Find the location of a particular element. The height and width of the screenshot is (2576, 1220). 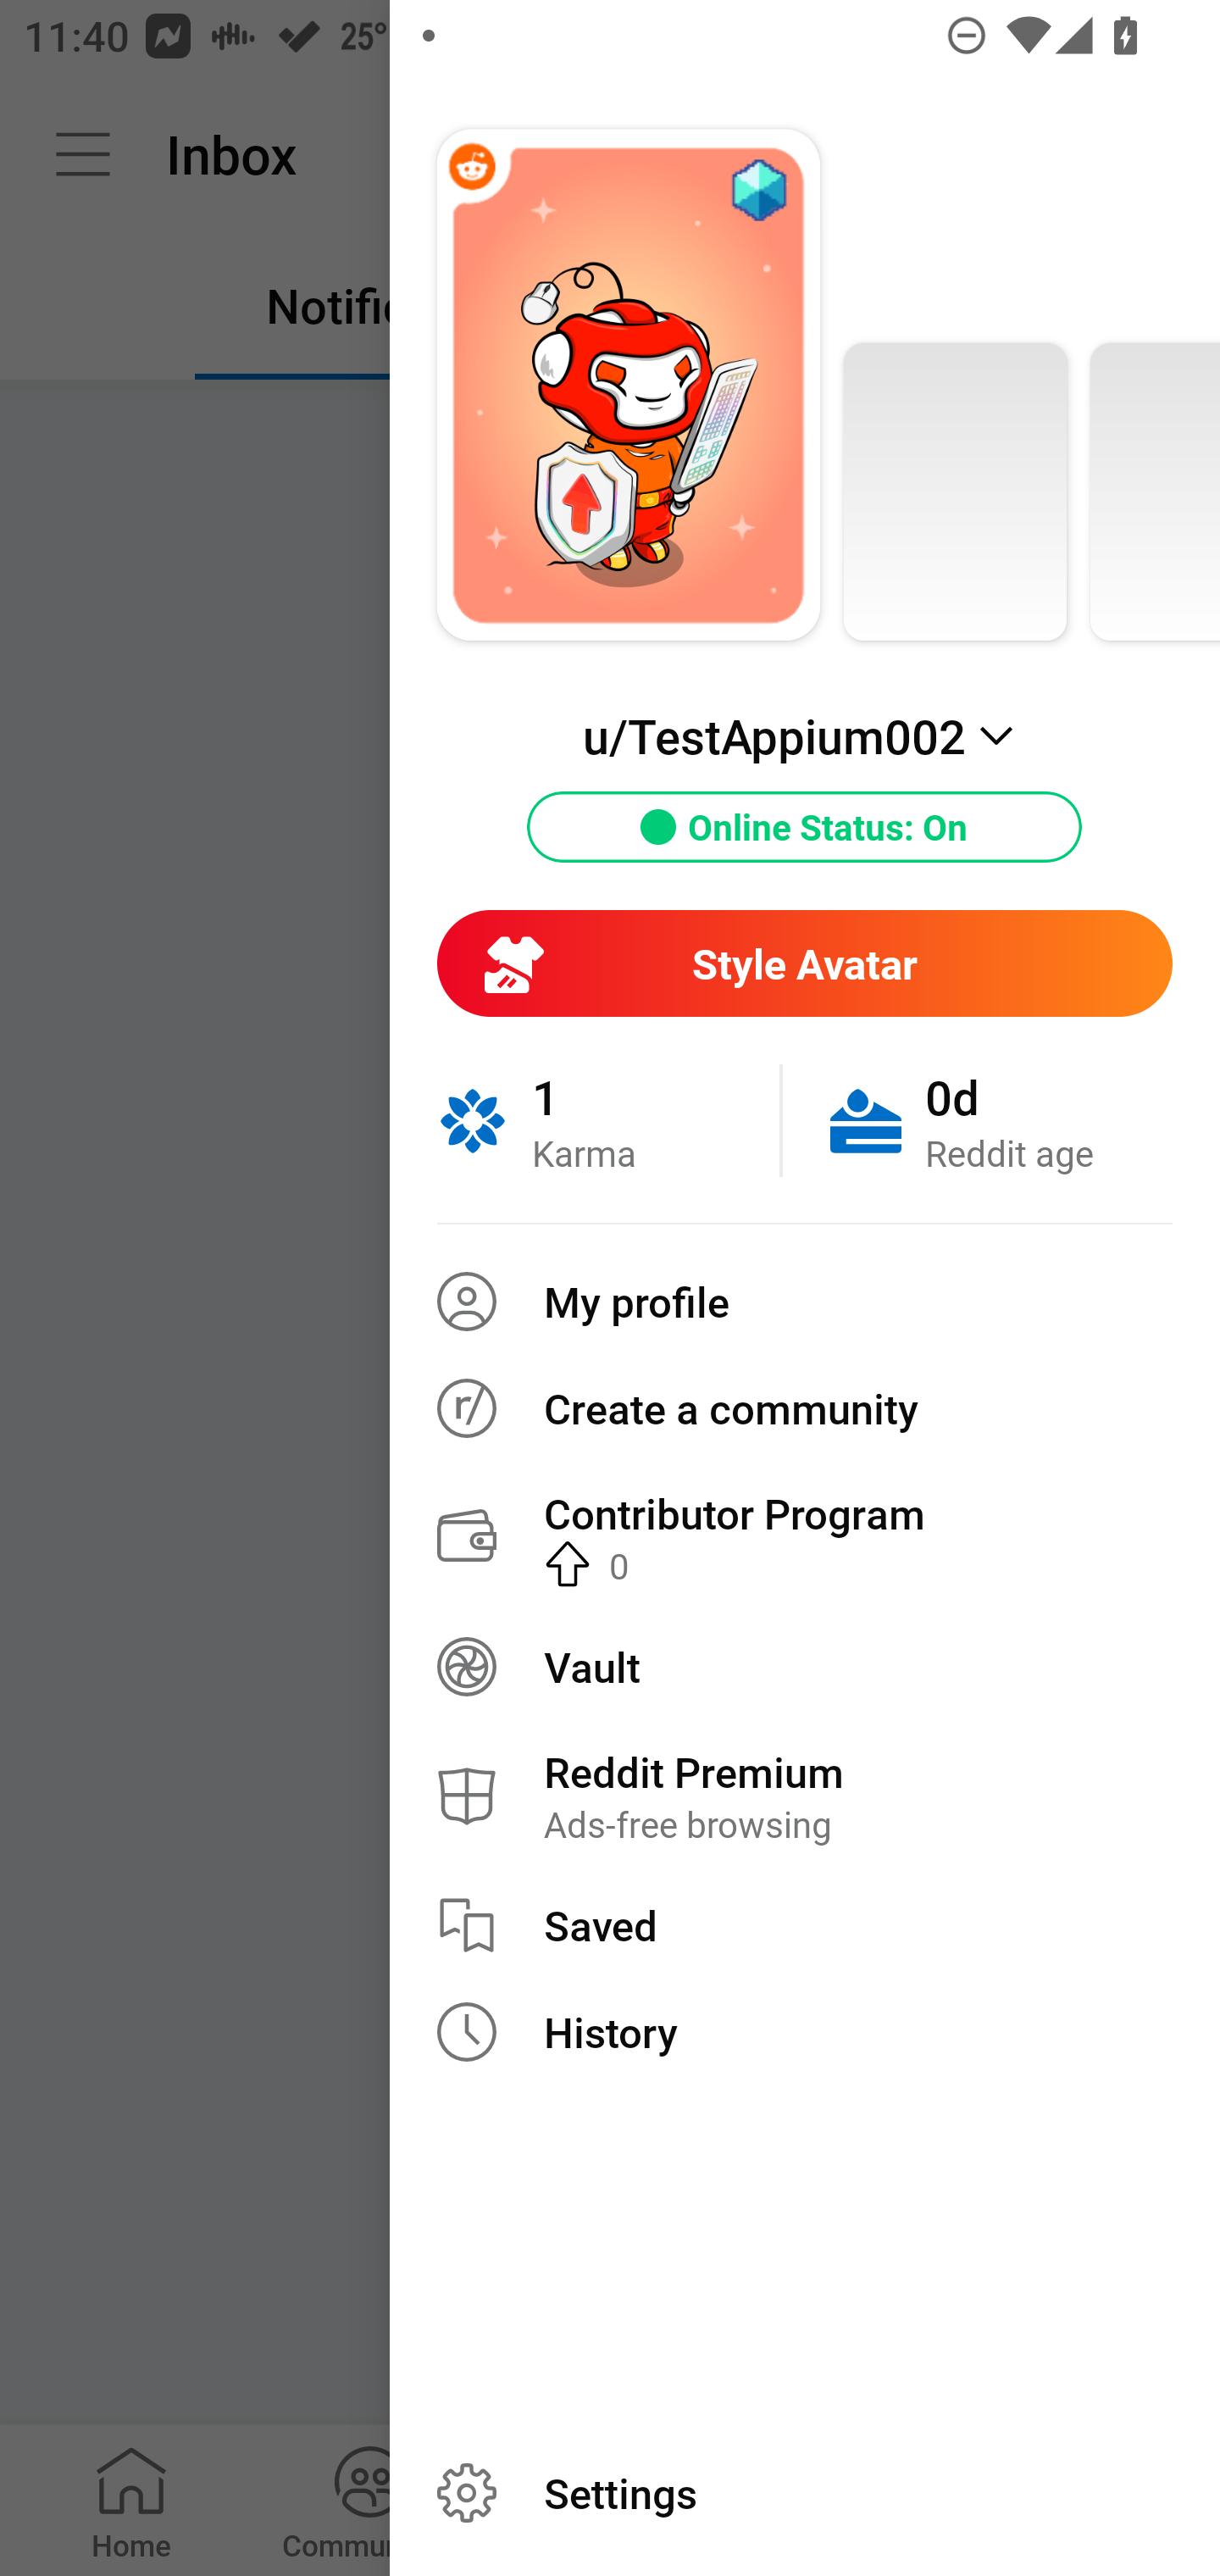

Contributor Program Contributor Program 0 is located at coordinates (805, 1536).